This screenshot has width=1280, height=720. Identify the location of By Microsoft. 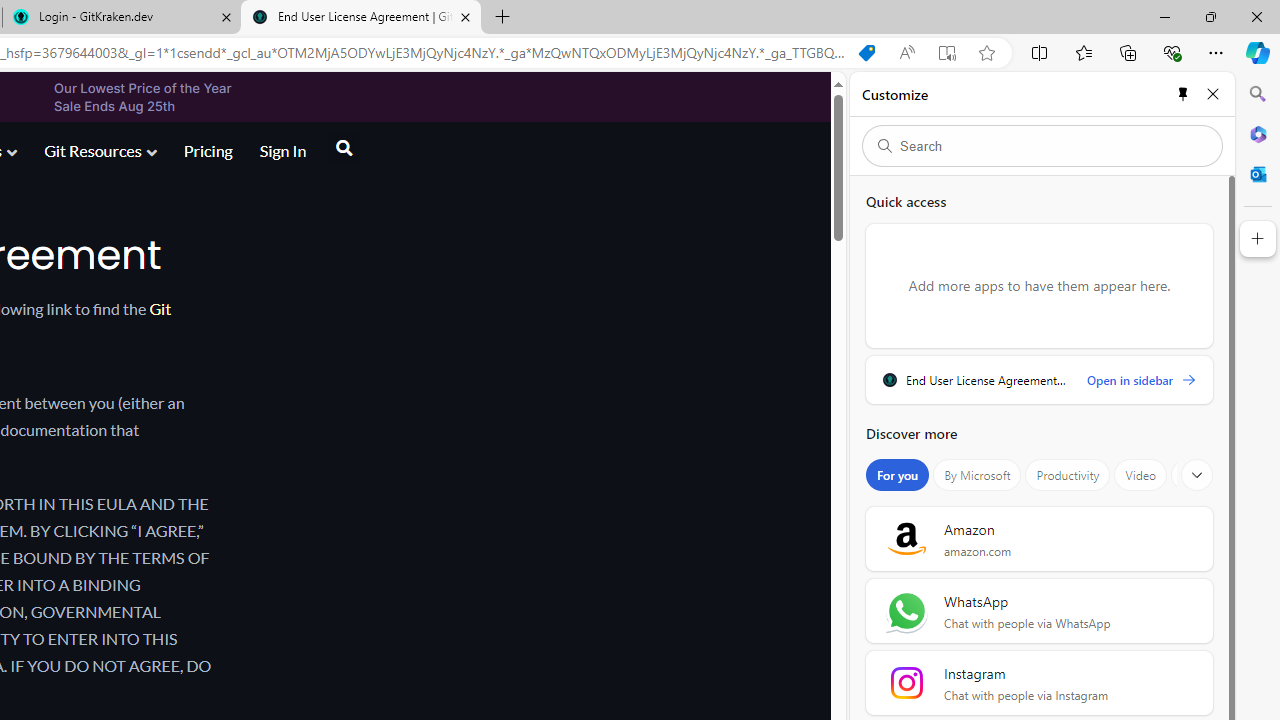
(977, 475).